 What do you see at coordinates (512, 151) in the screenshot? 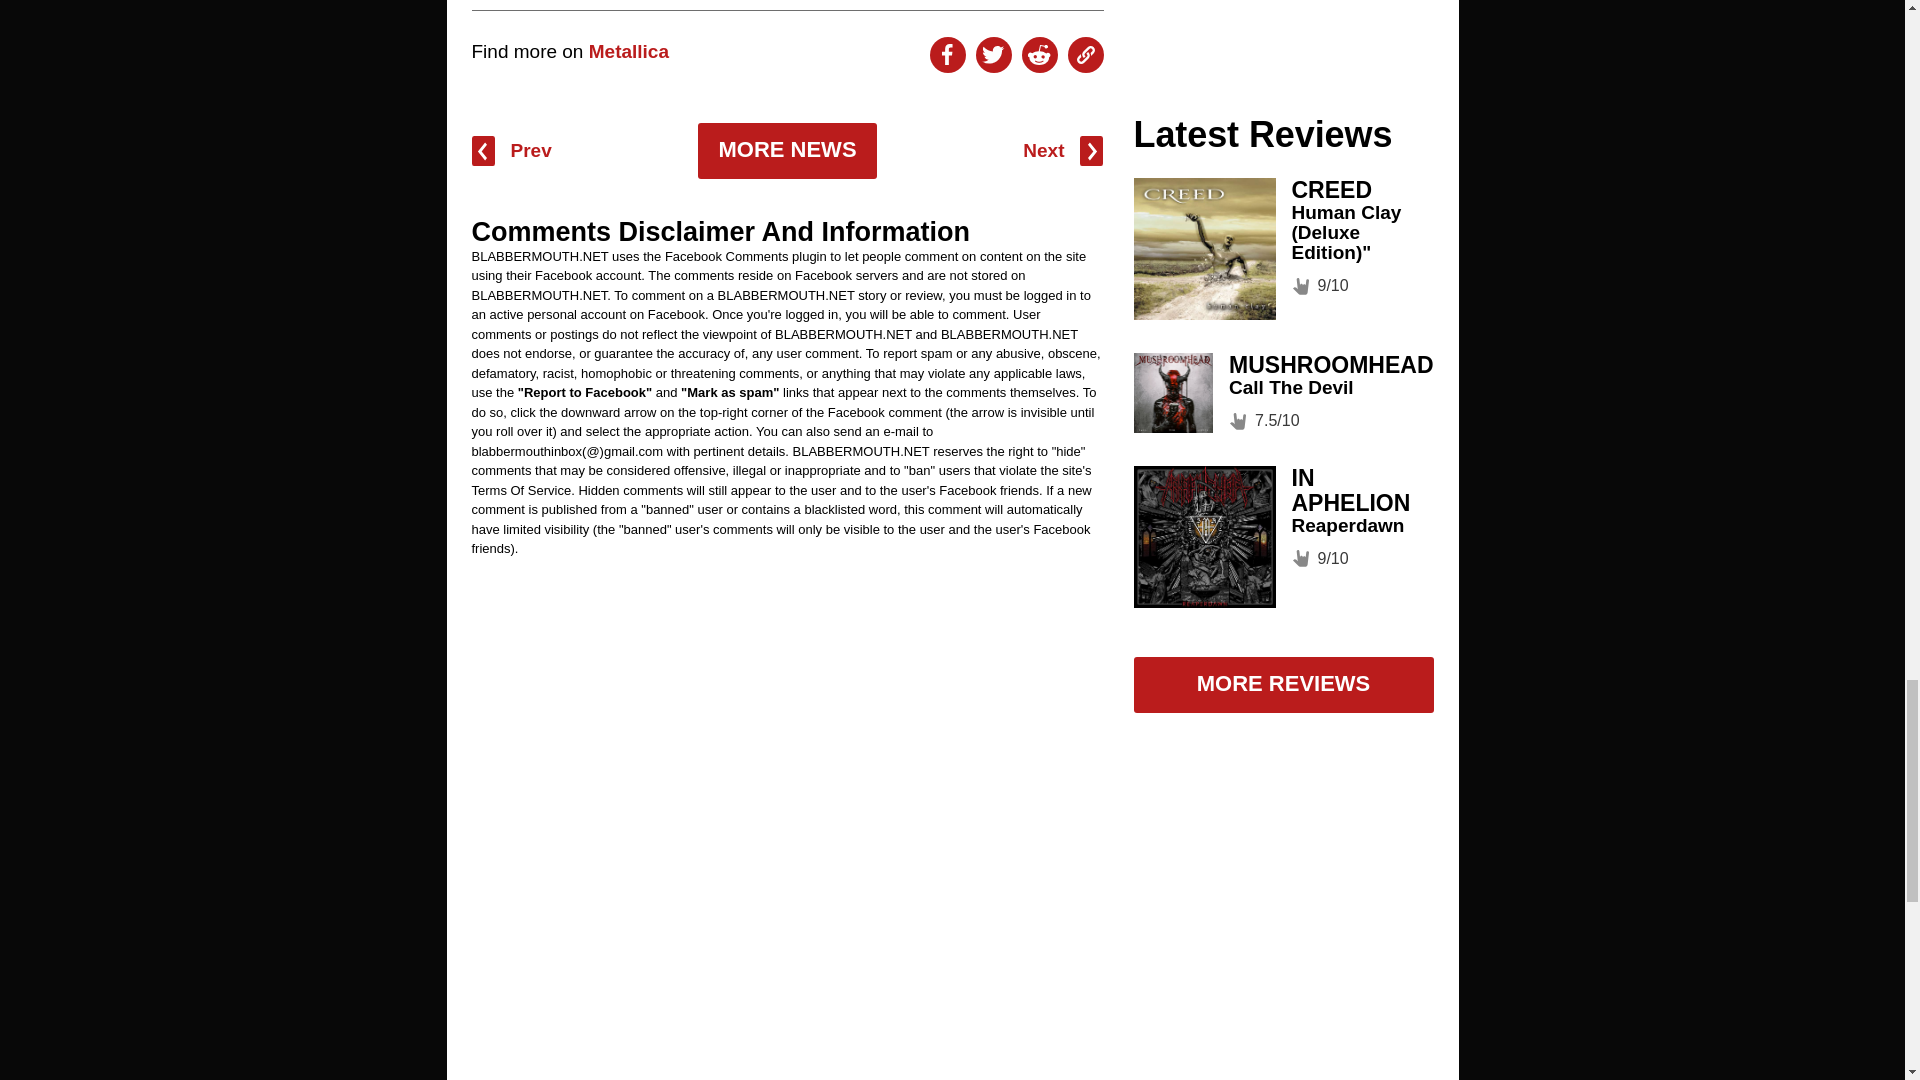
I see `Prev` at bounding box center [512, 151].